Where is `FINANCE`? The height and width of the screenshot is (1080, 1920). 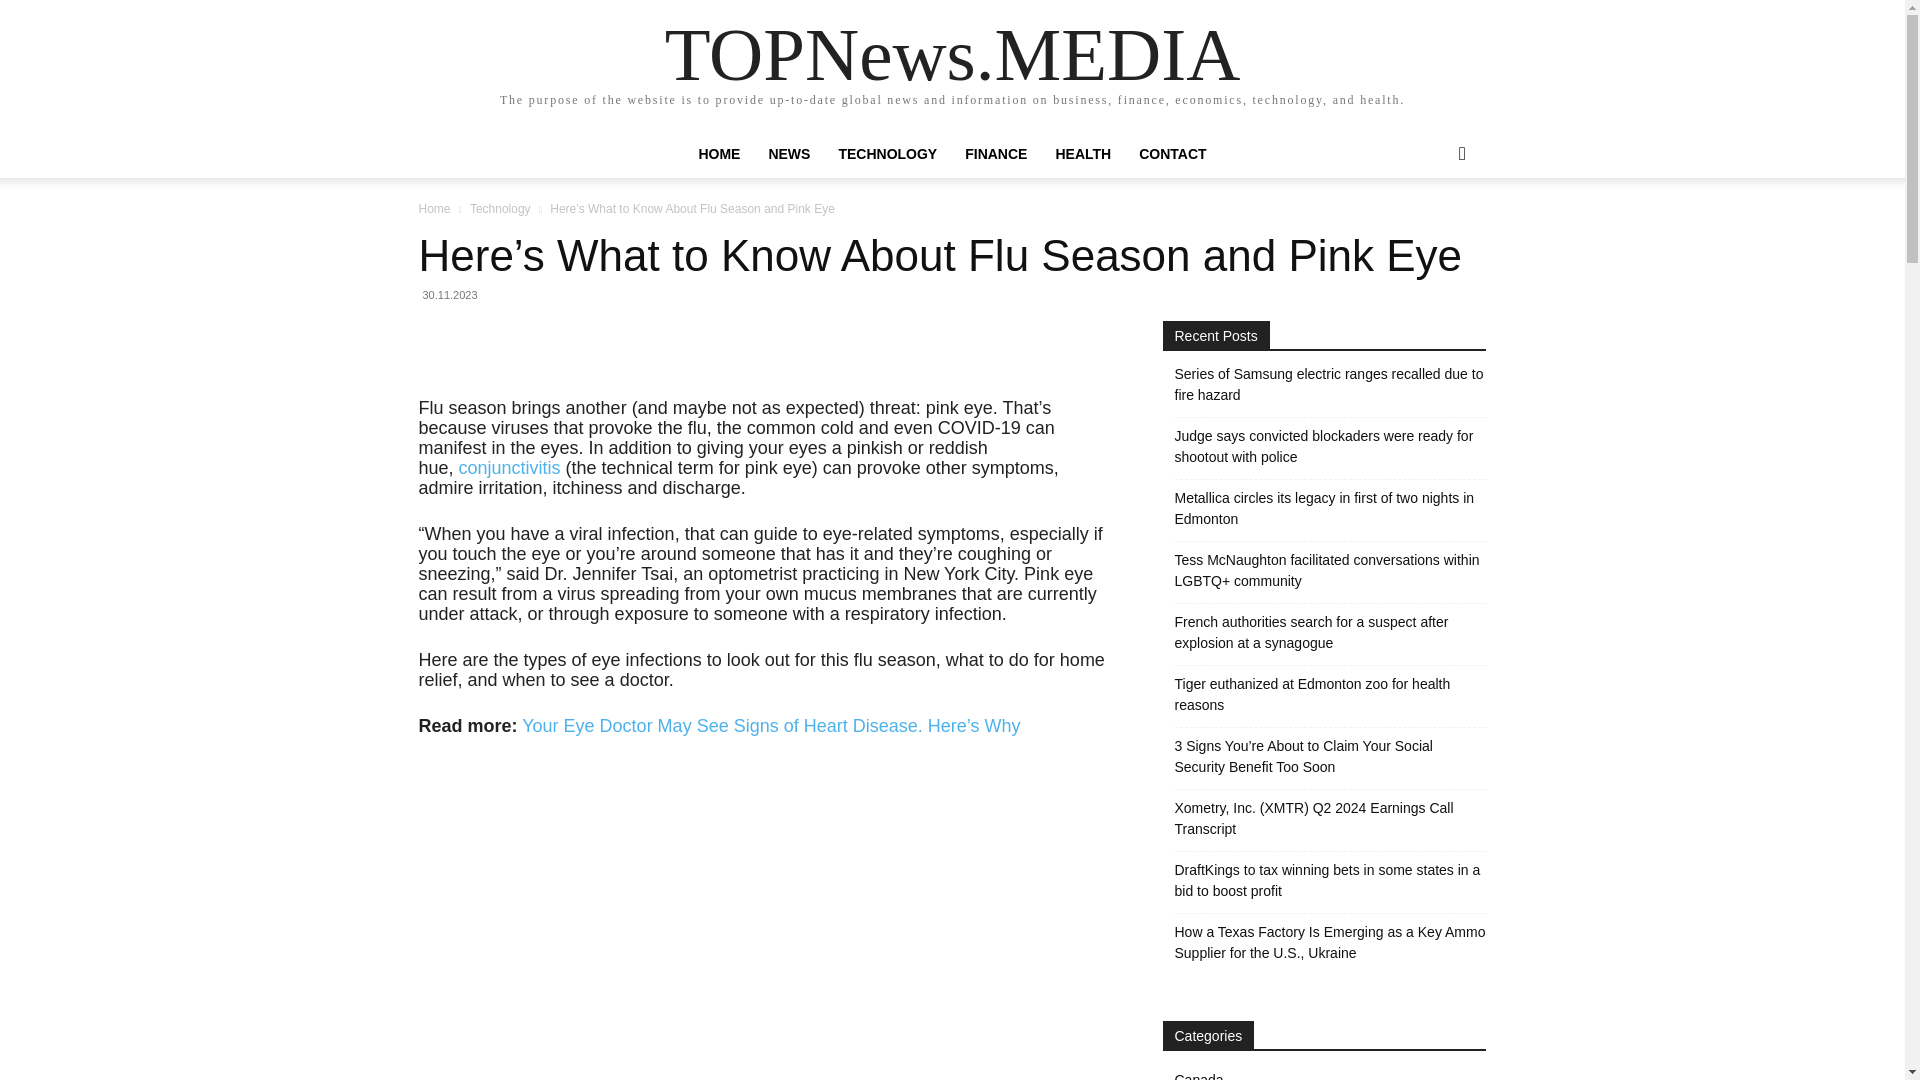 FINANCE is located at coordinates (995, 154).